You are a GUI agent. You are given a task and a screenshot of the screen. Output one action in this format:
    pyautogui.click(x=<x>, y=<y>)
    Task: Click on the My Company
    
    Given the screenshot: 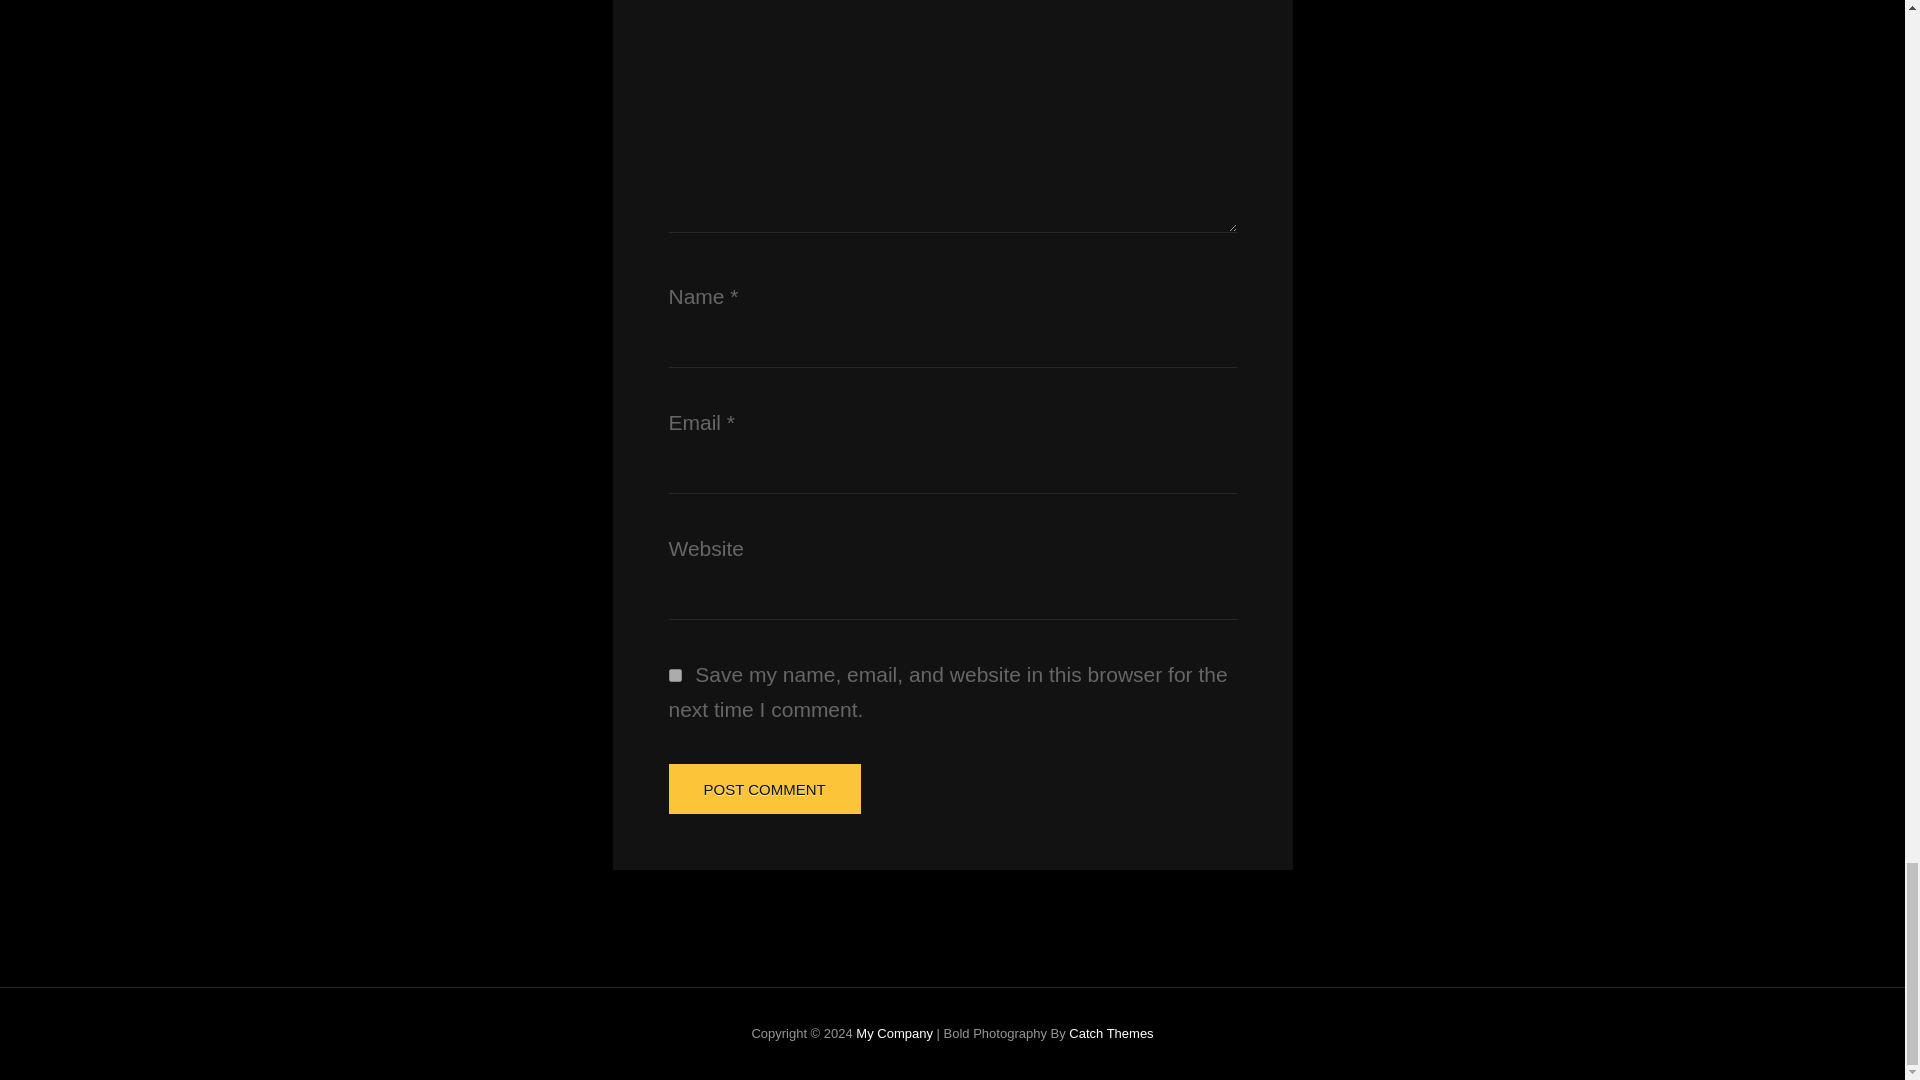 What is the action you would take?
    pyautogui.click(x=894, y=1034)
    